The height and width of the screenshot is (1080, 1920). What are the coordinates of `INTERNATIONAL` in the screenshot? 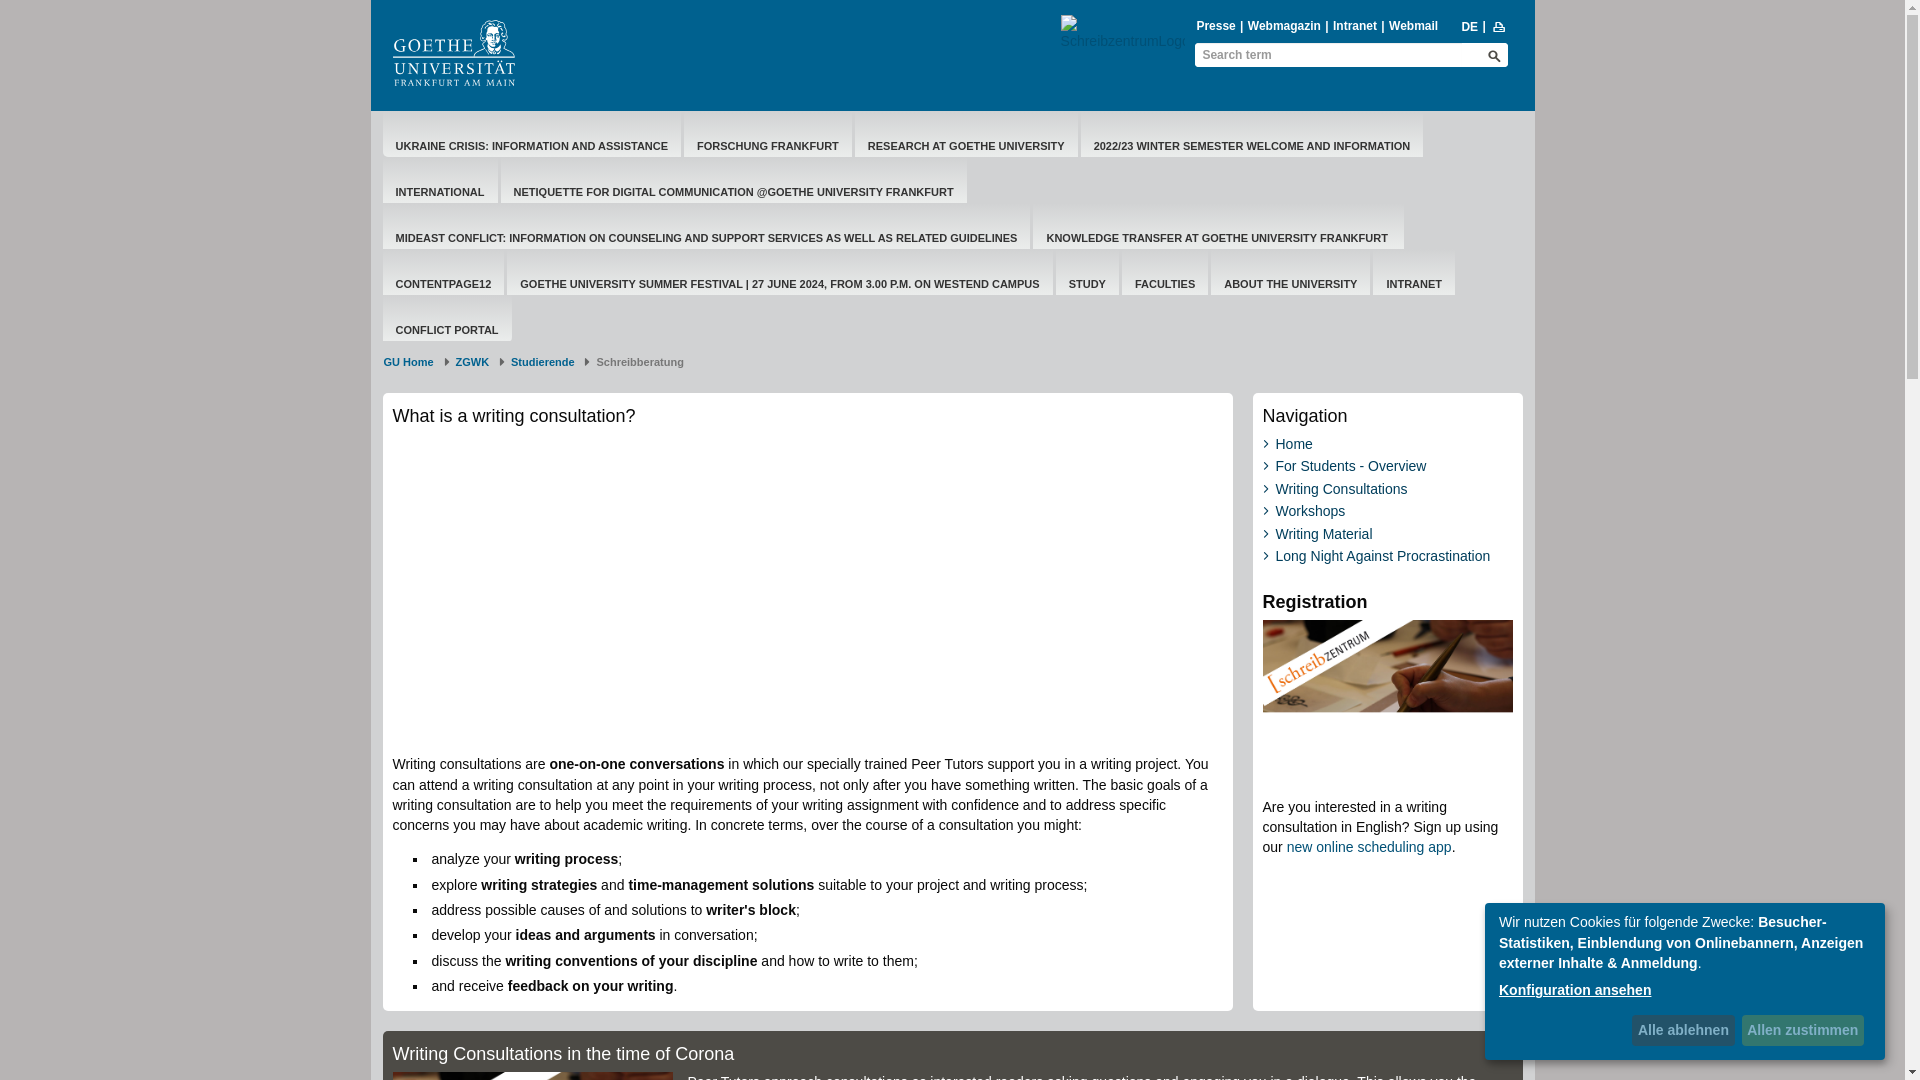 It's located at (440, 192).